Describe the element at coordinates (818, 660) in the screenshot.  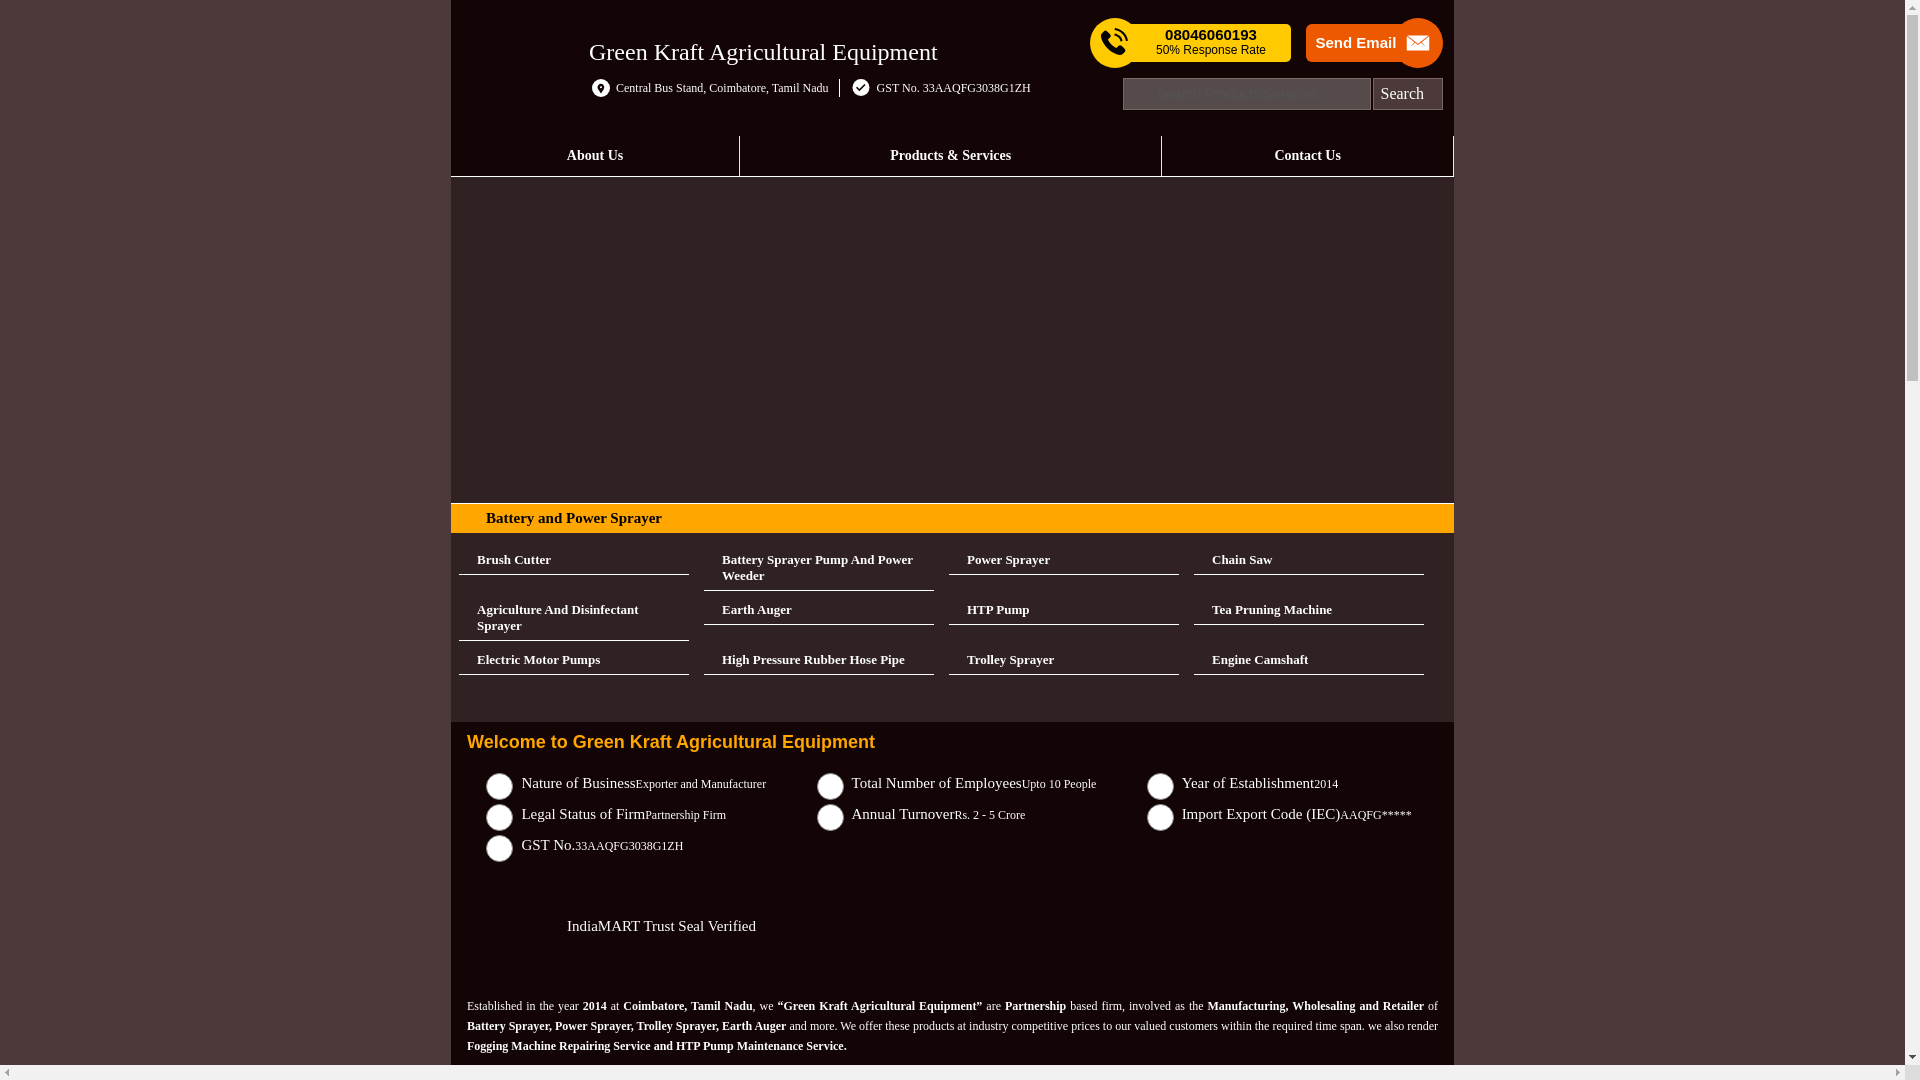
I see `High Pressure Rubber Hose Pipe` at that location.